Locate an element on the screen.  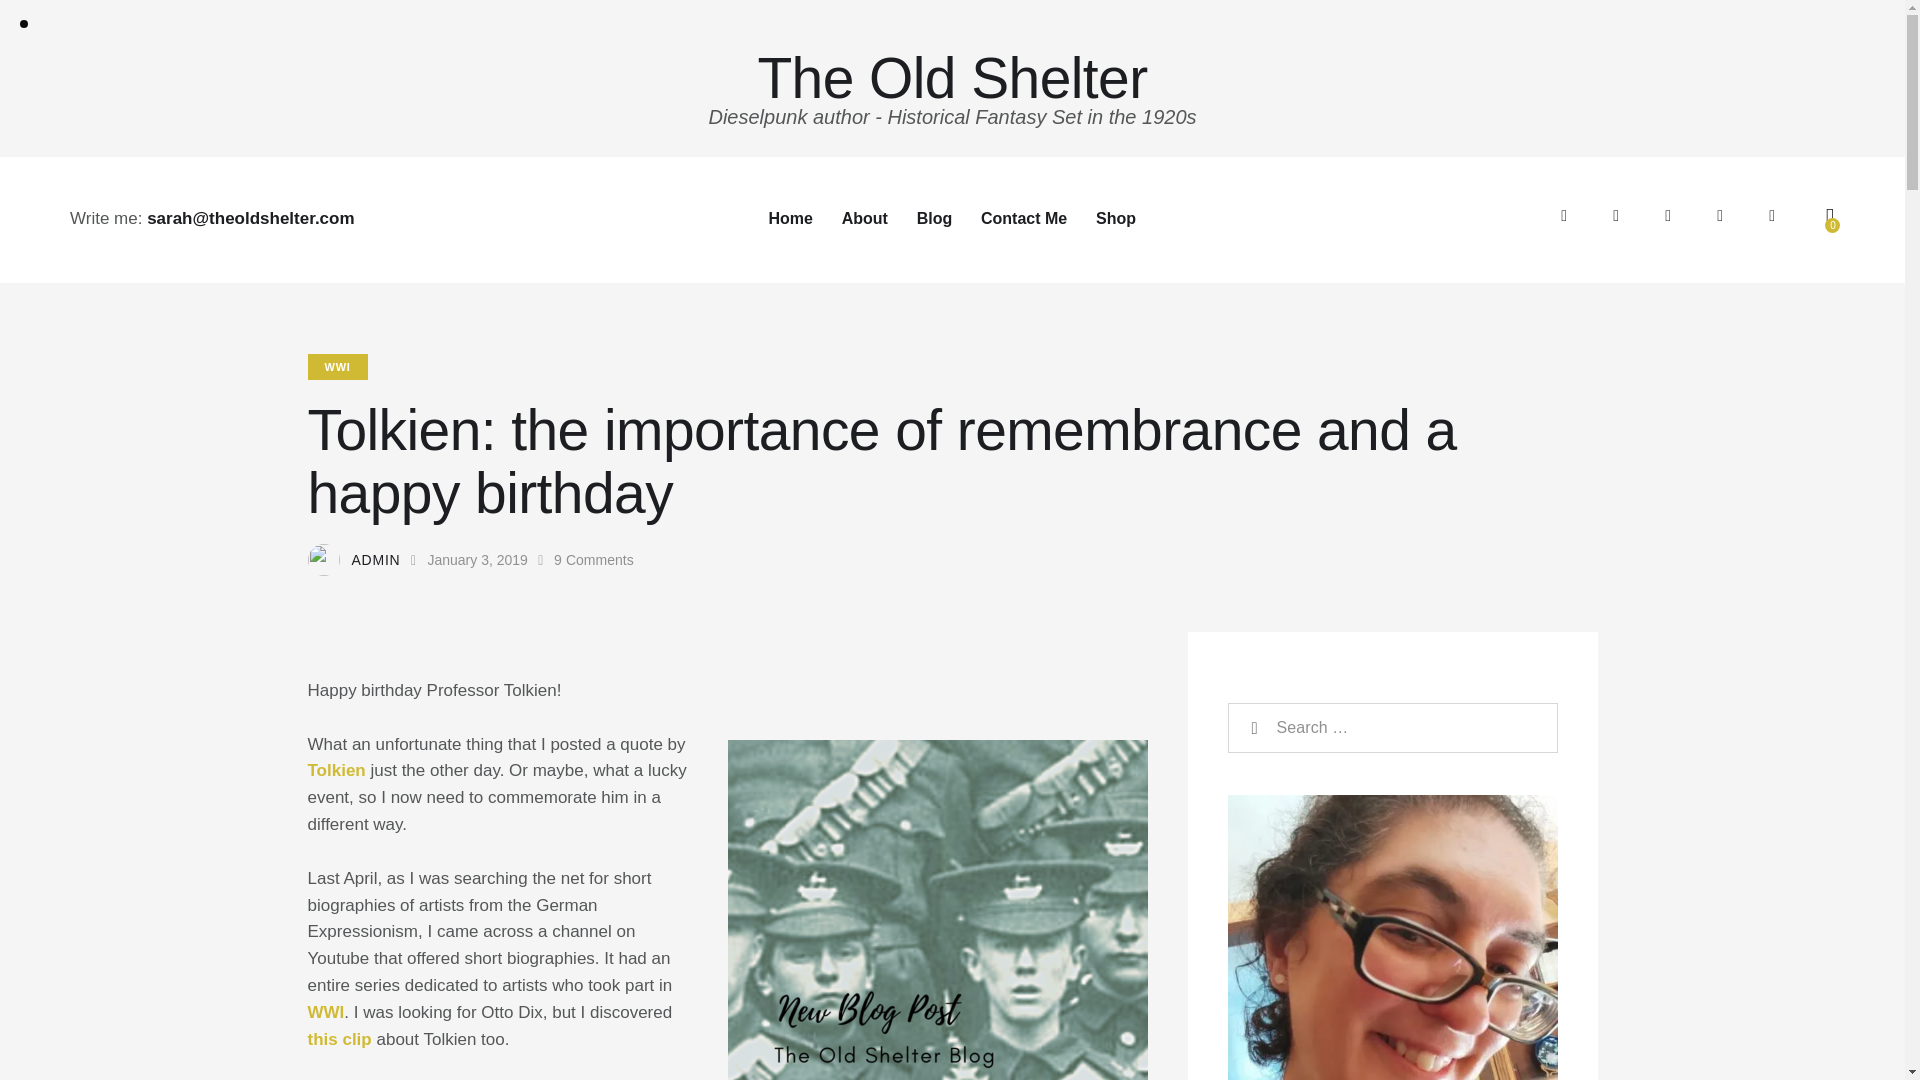
Blog is located at coordinates (934, 220).